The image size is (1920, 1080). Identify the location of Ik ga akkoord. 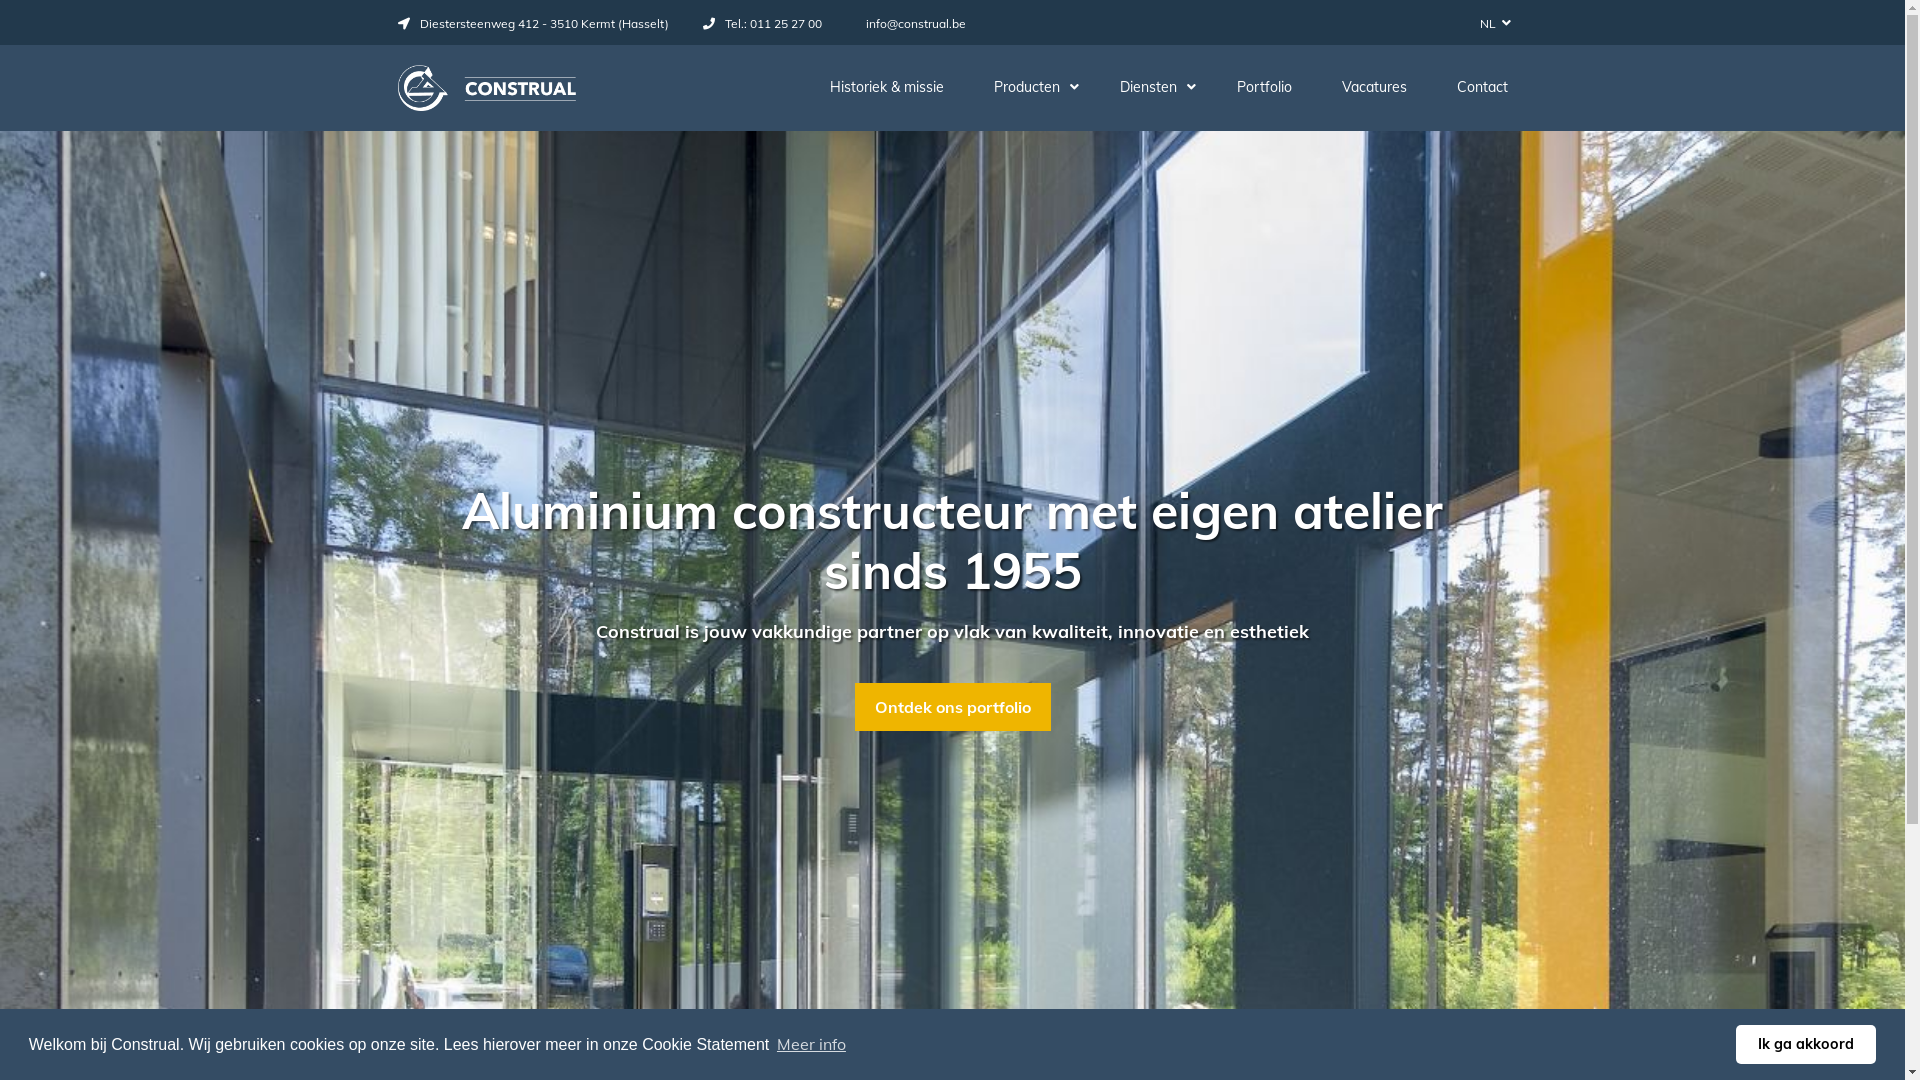
(1806, 1044).